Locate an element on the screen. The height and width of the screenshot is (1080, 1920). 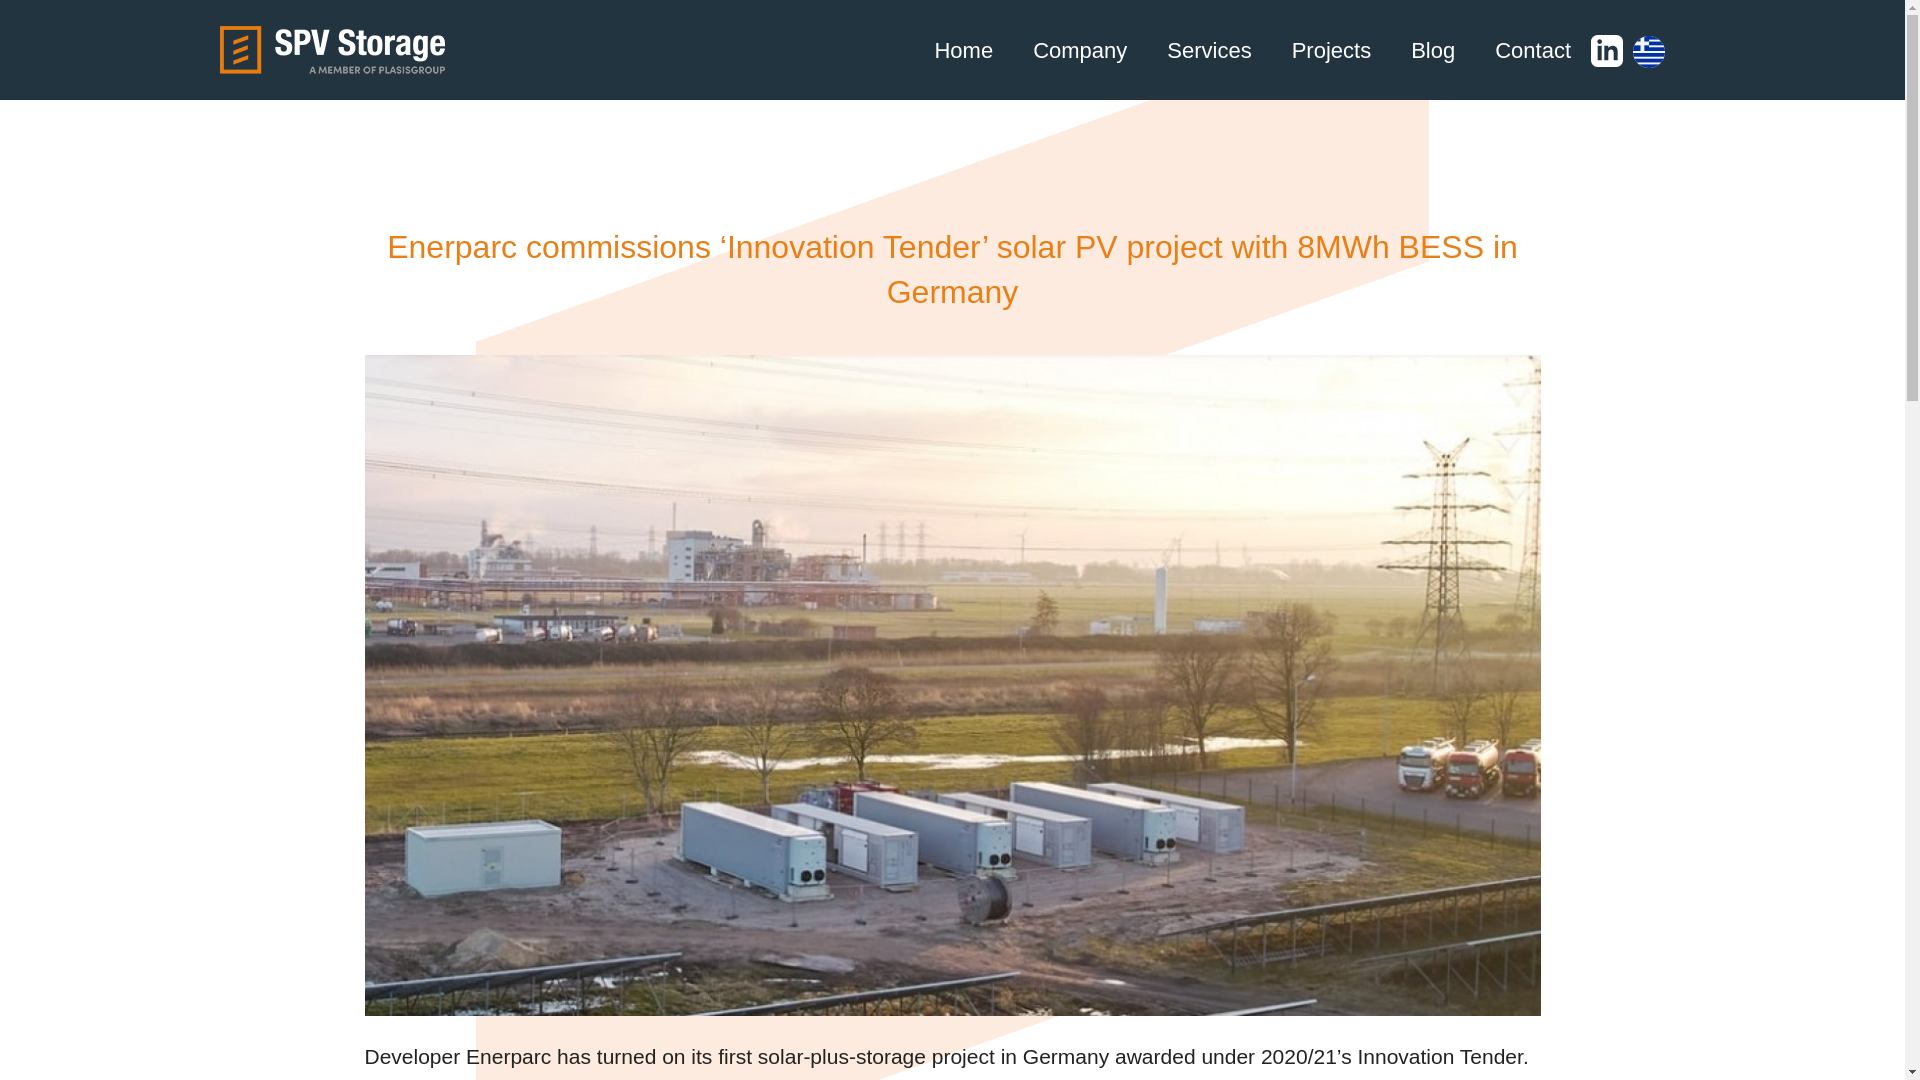
Contact is located at coordinates (1532, 50).